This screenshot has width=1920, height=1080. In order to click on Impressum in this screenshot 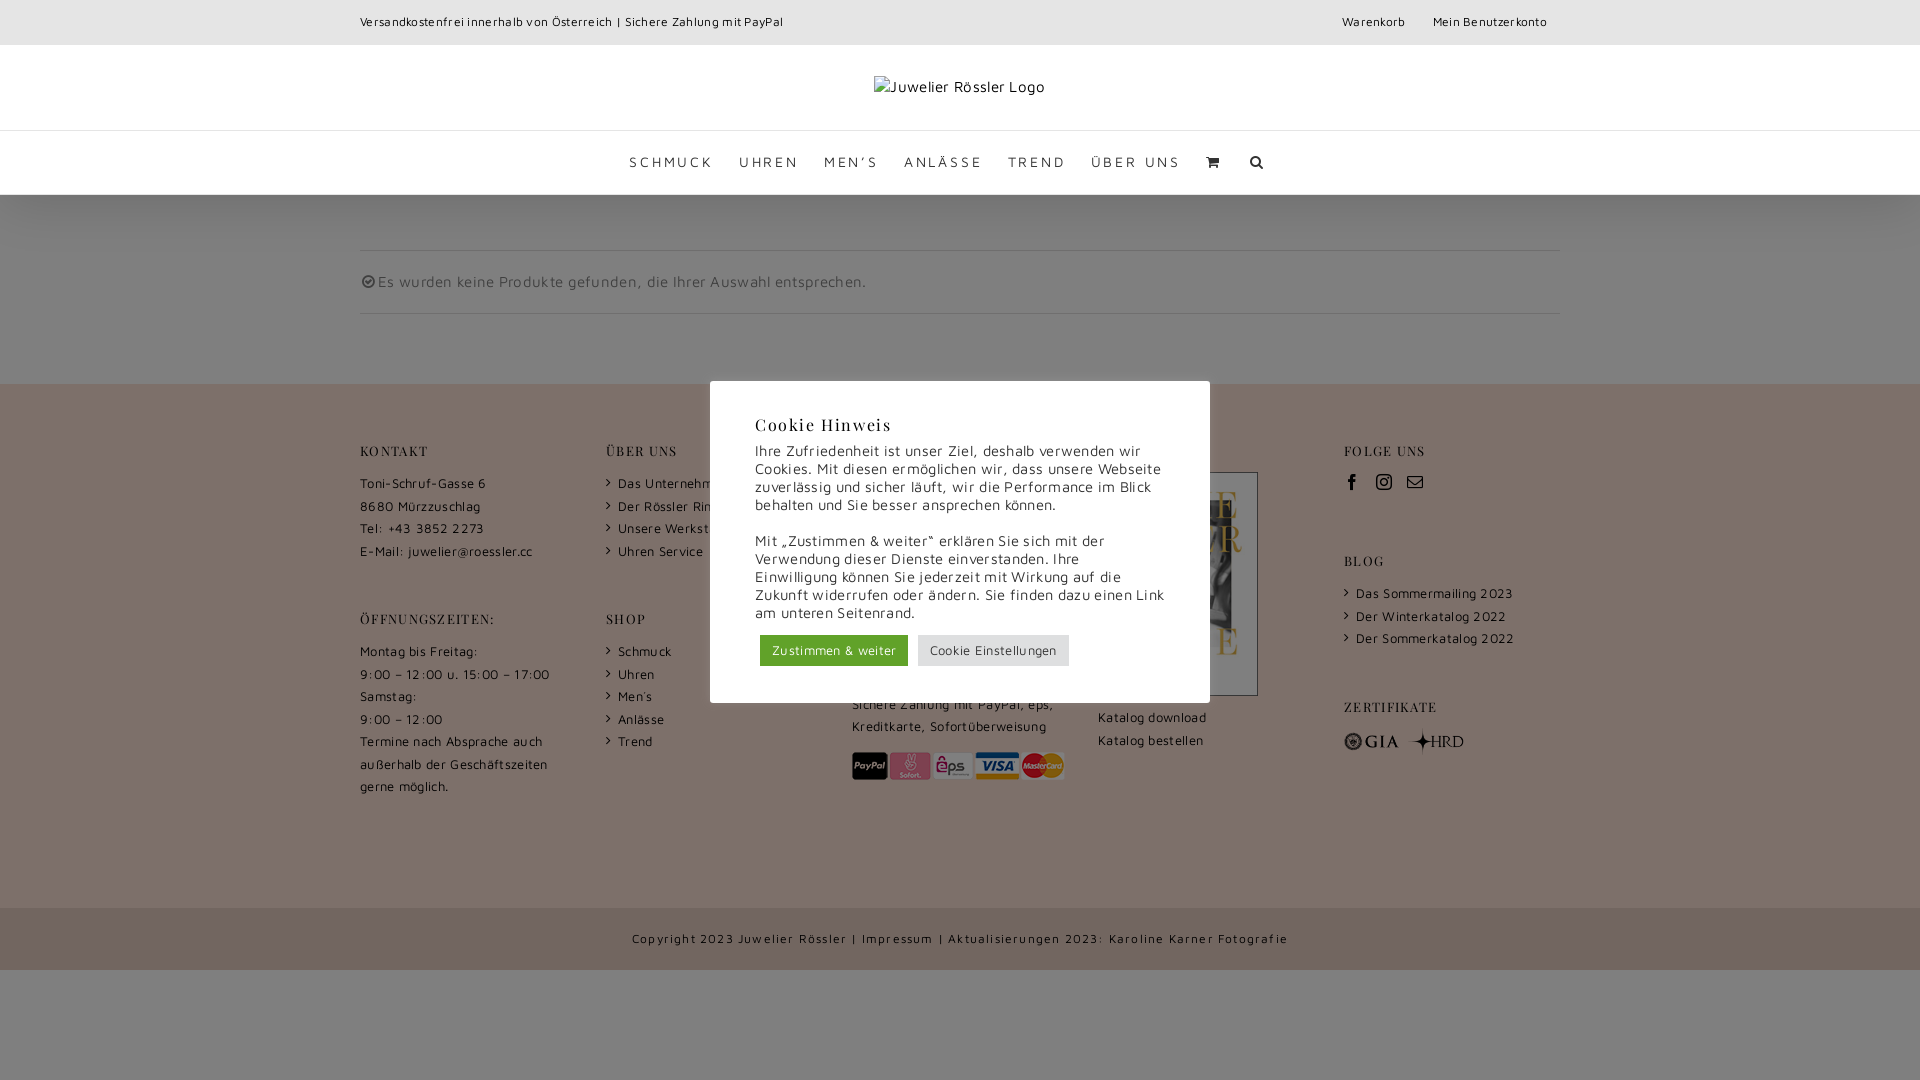, I will do `click(898, 938)`.